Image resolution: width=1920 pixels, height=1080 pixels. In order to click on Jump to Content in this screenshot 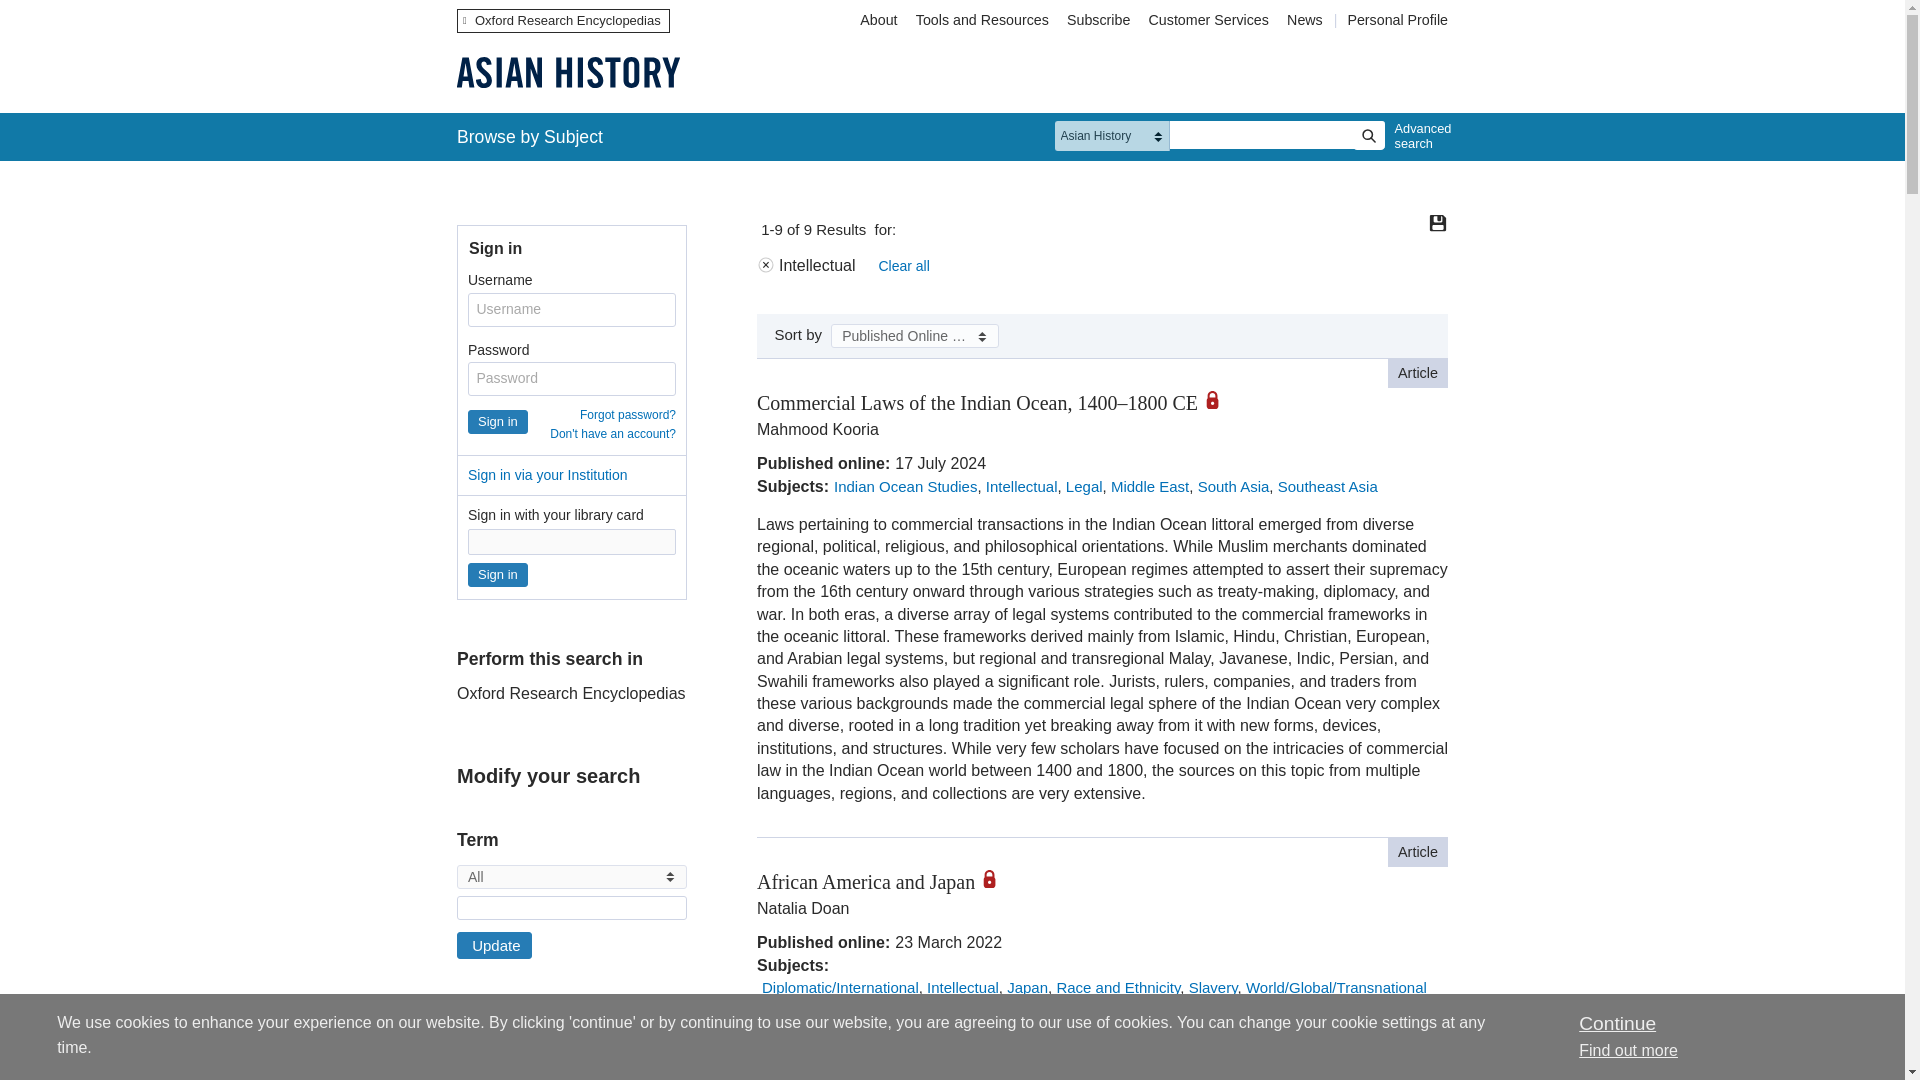, I will do `click(74, 14)`.